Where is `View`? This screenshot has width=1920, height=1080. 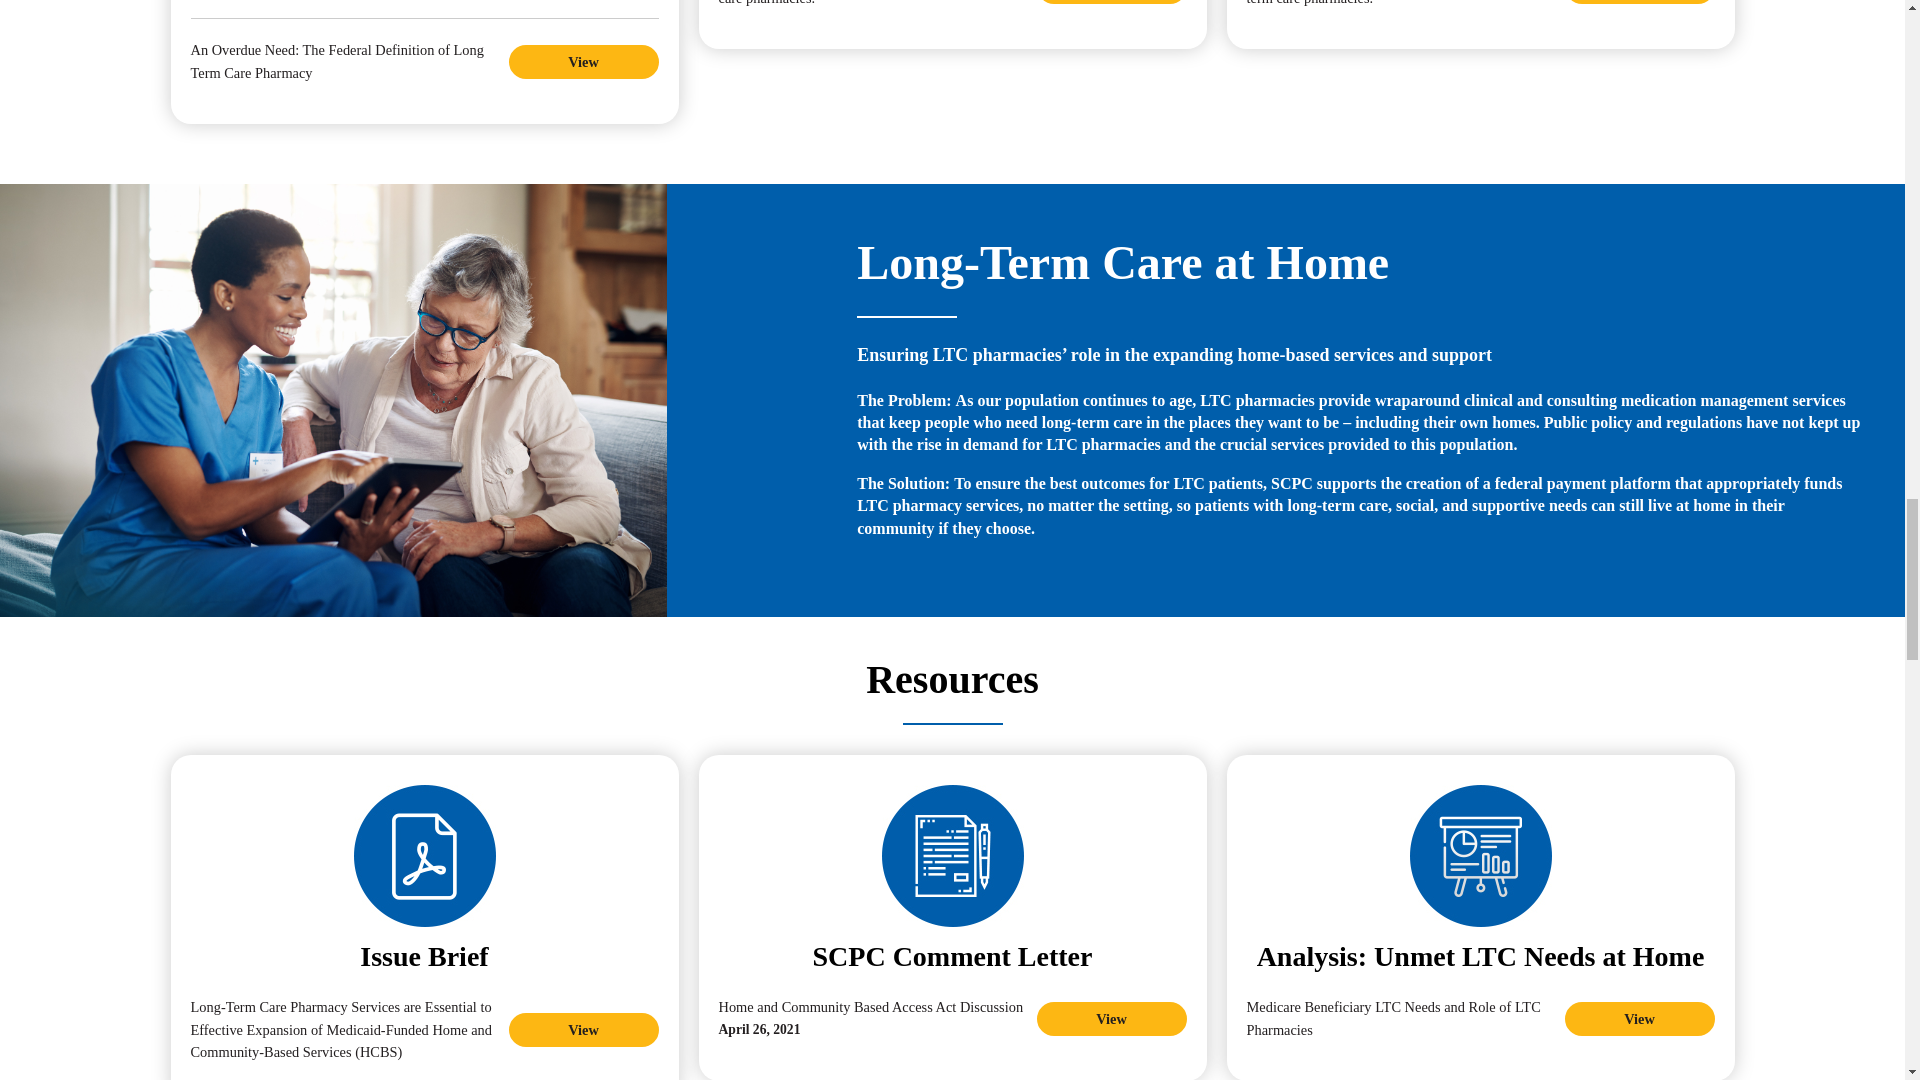
View is located at coordinates (583, 62).